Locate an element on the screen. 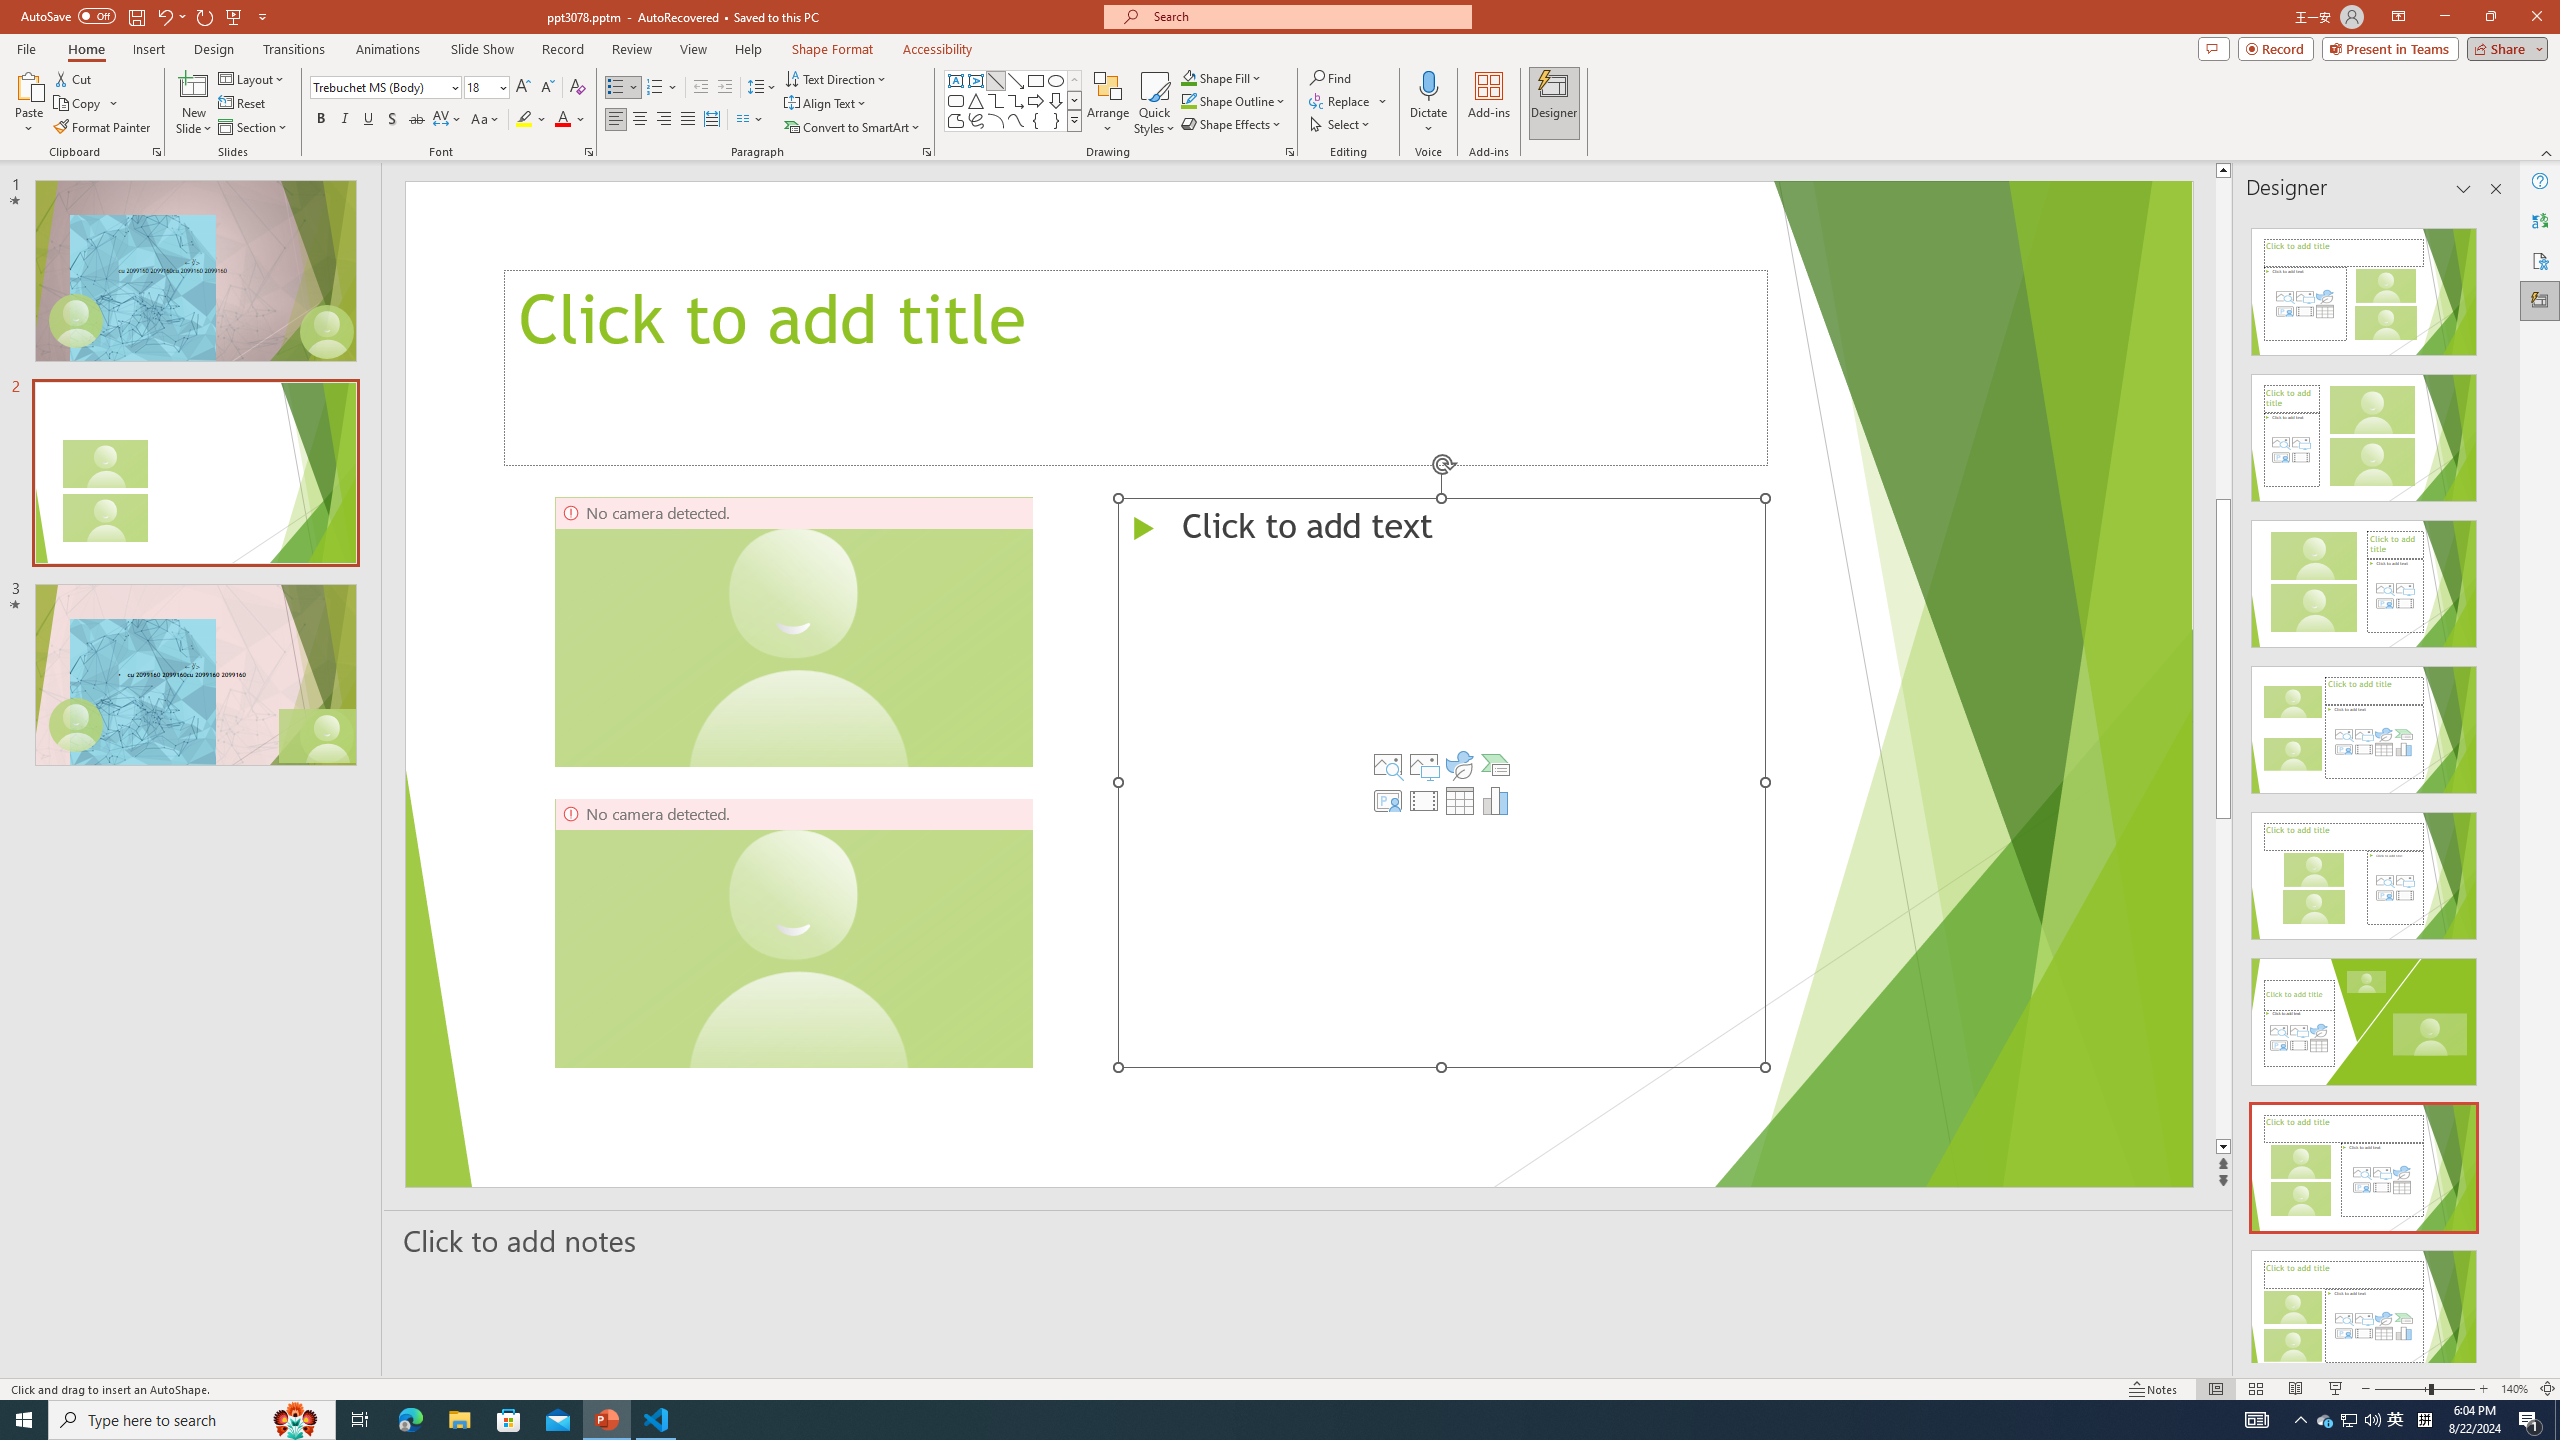 Image resolution: width=2560 pixels, height=1440 pixels. Arrow: Right is located at coordinates (1036, 100).